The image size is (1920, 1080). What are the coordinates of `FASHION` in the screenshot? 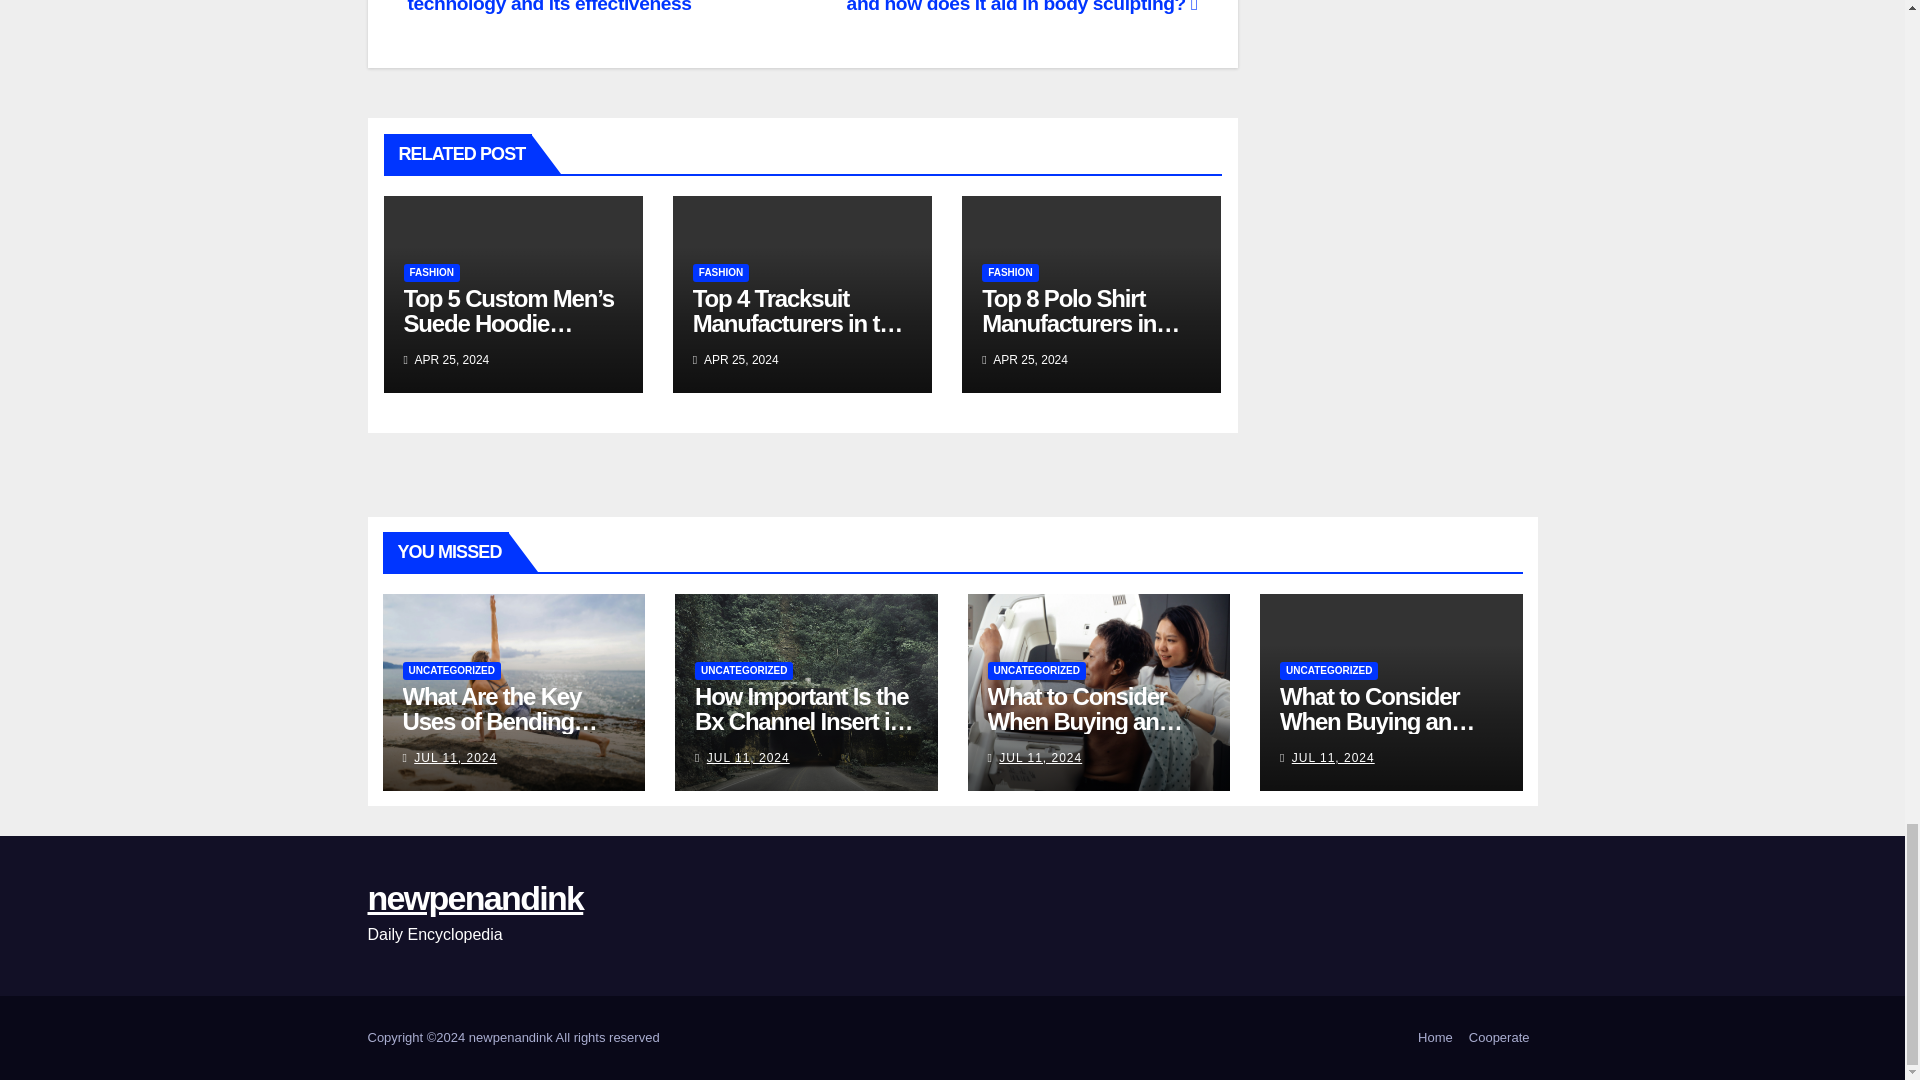 It's located at (720, 272).